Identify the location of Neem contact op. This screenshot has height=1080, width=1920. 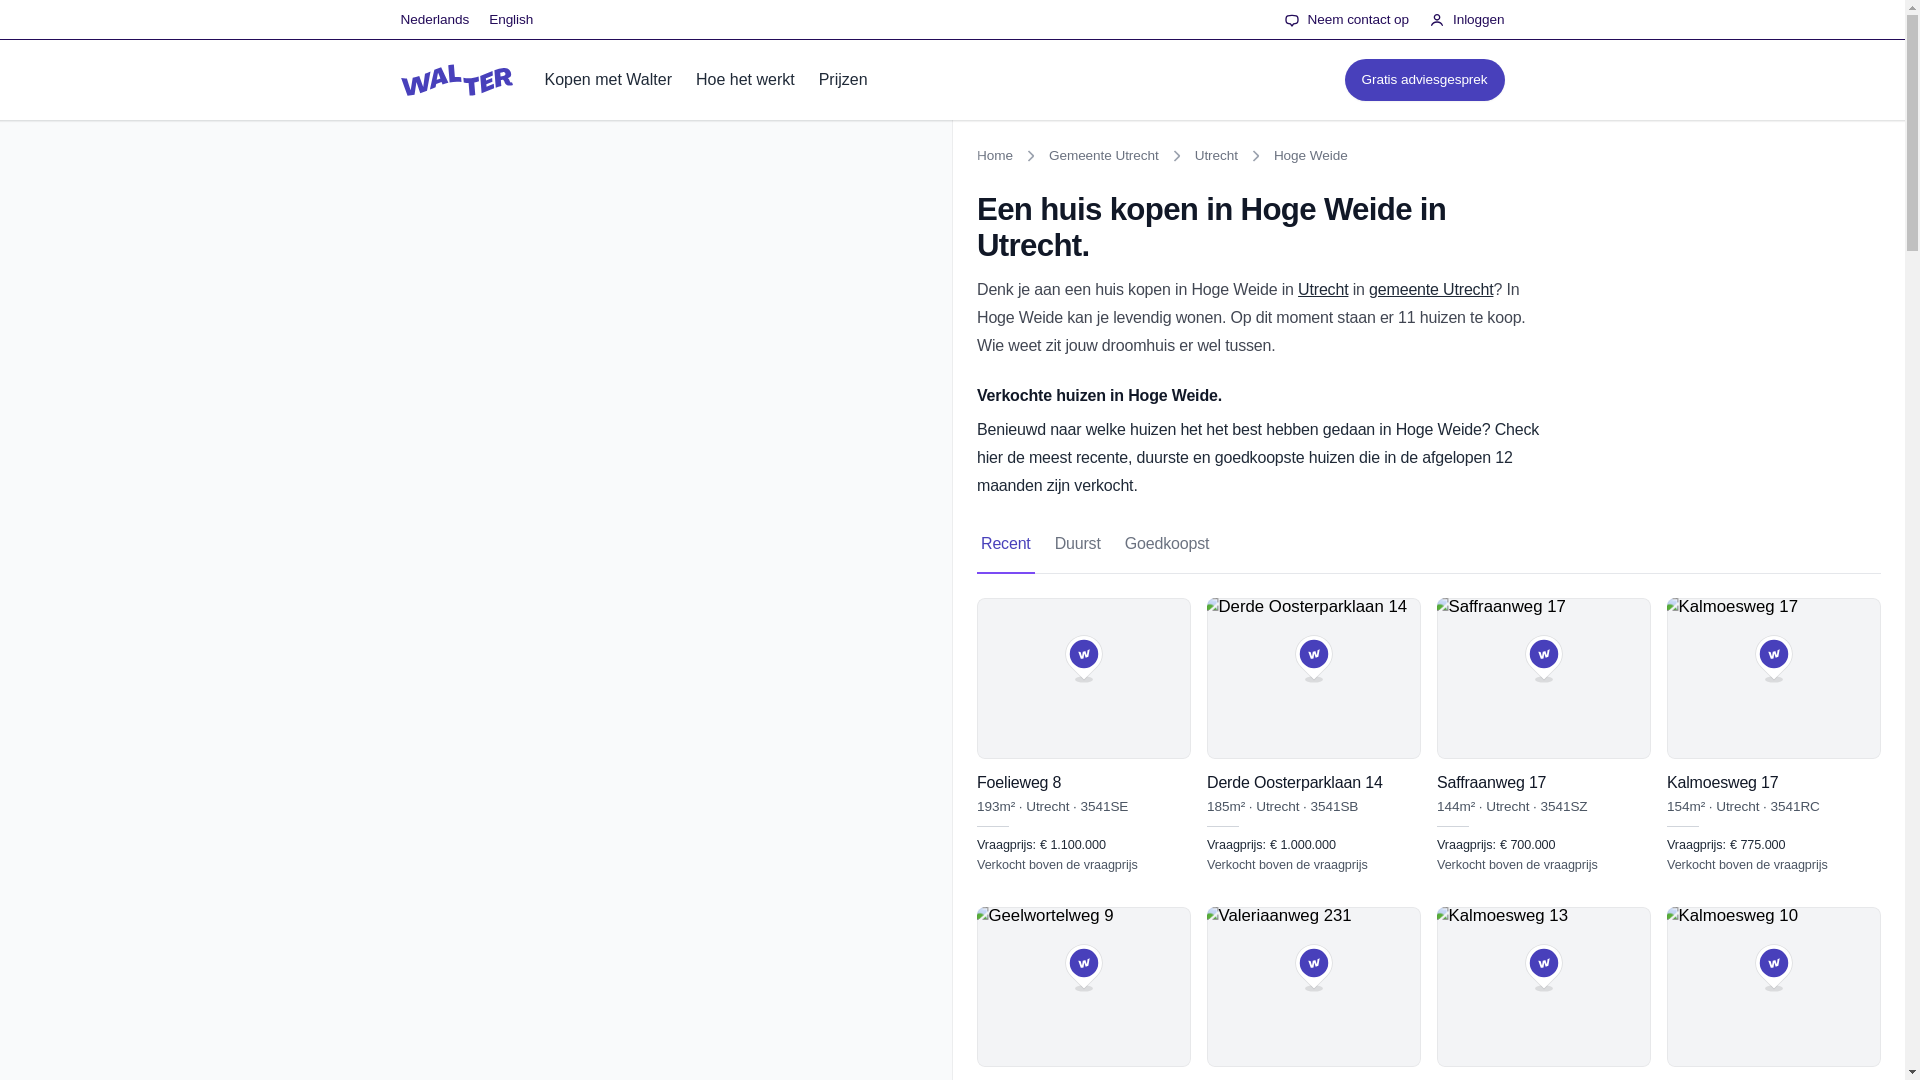
(1346, 20).